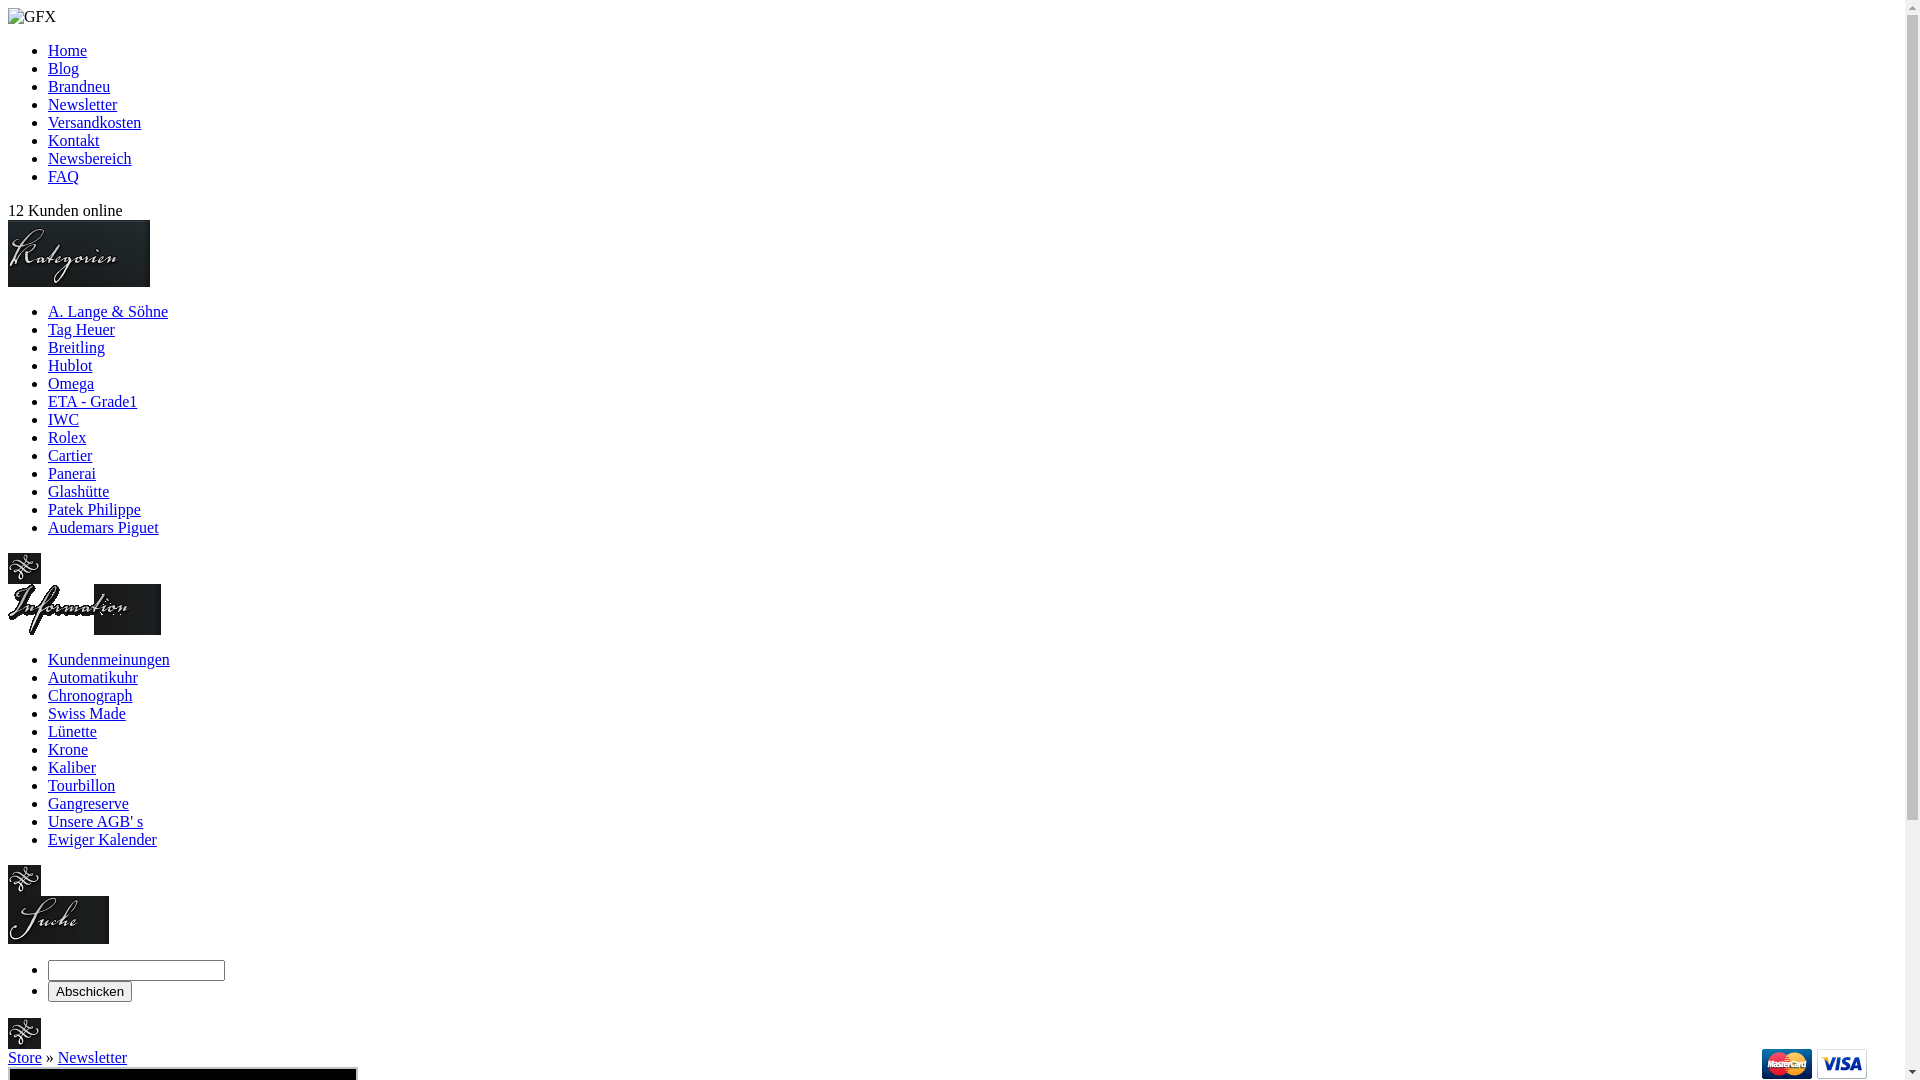  I want to click on Newsbereich, so click(90, 158).